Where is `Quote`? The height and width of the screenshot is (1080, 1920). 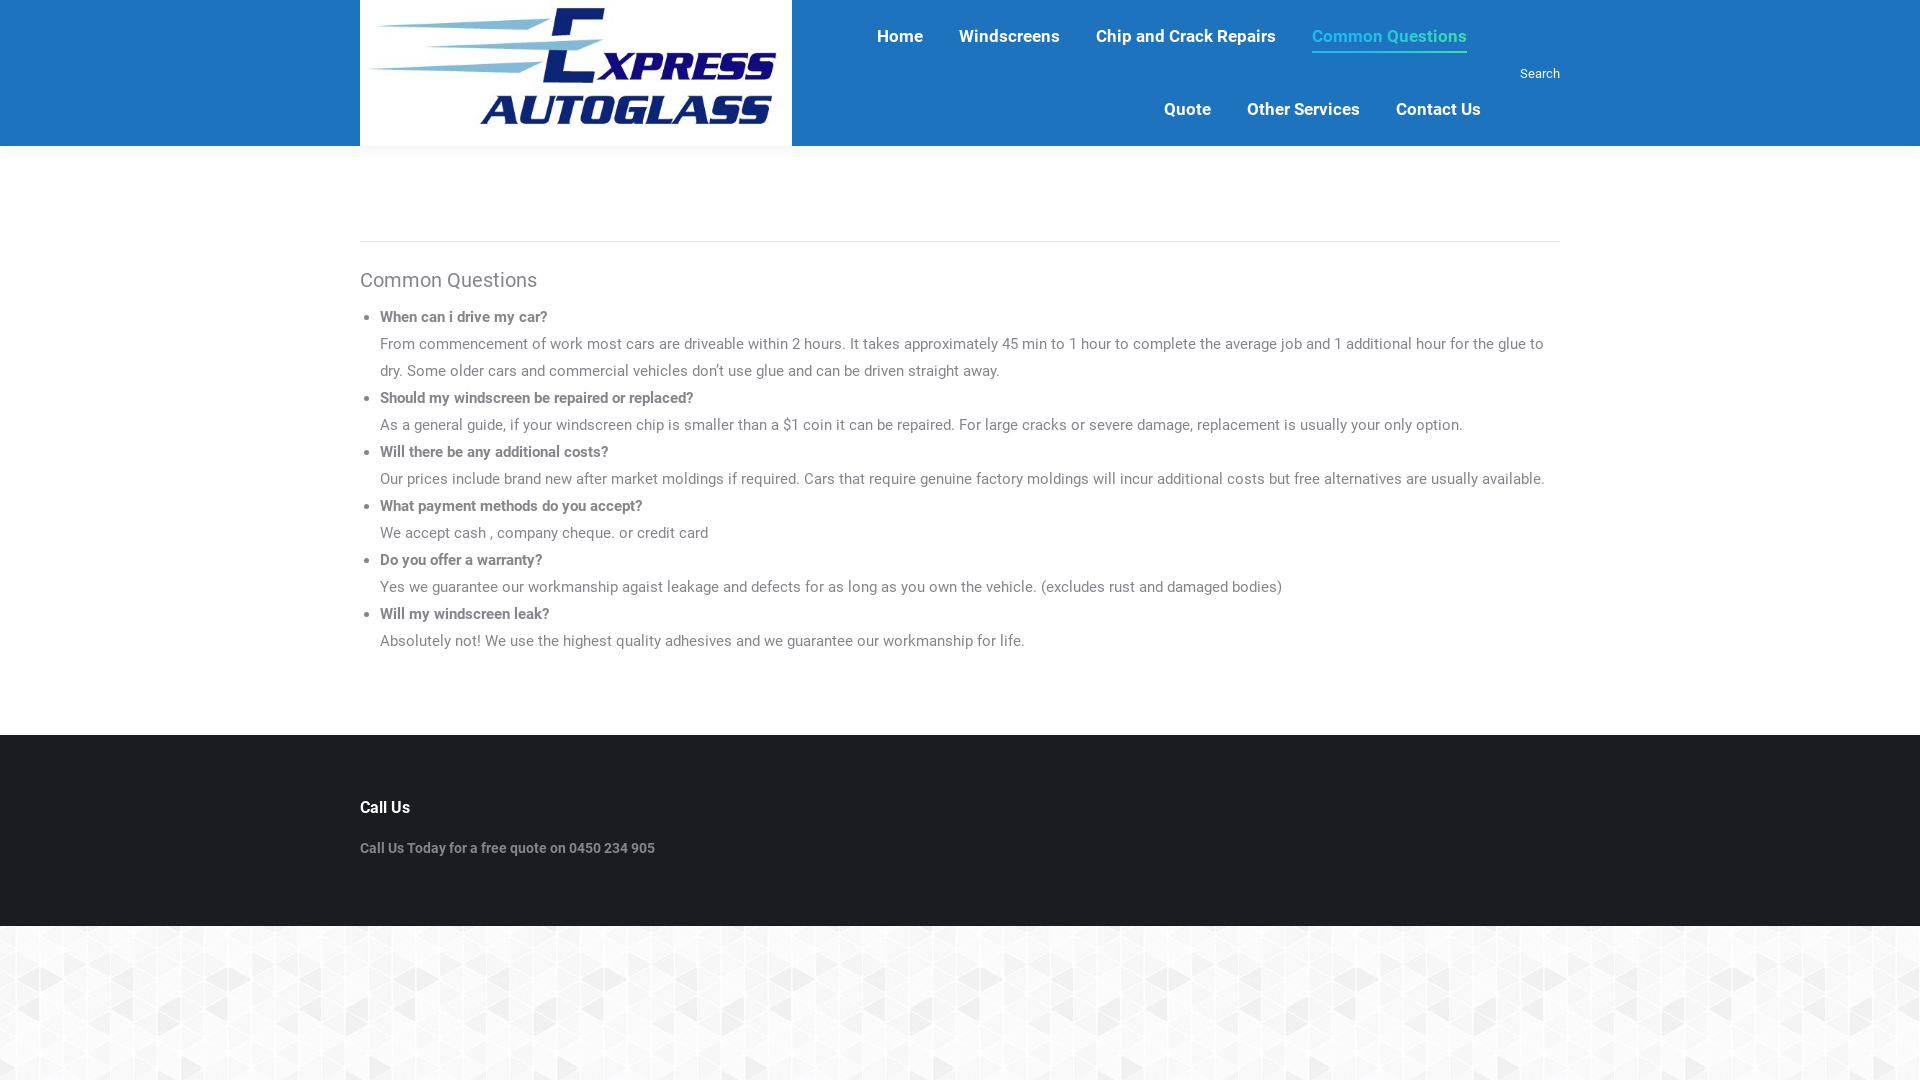 Quote is located at coordinates (1188, 110).